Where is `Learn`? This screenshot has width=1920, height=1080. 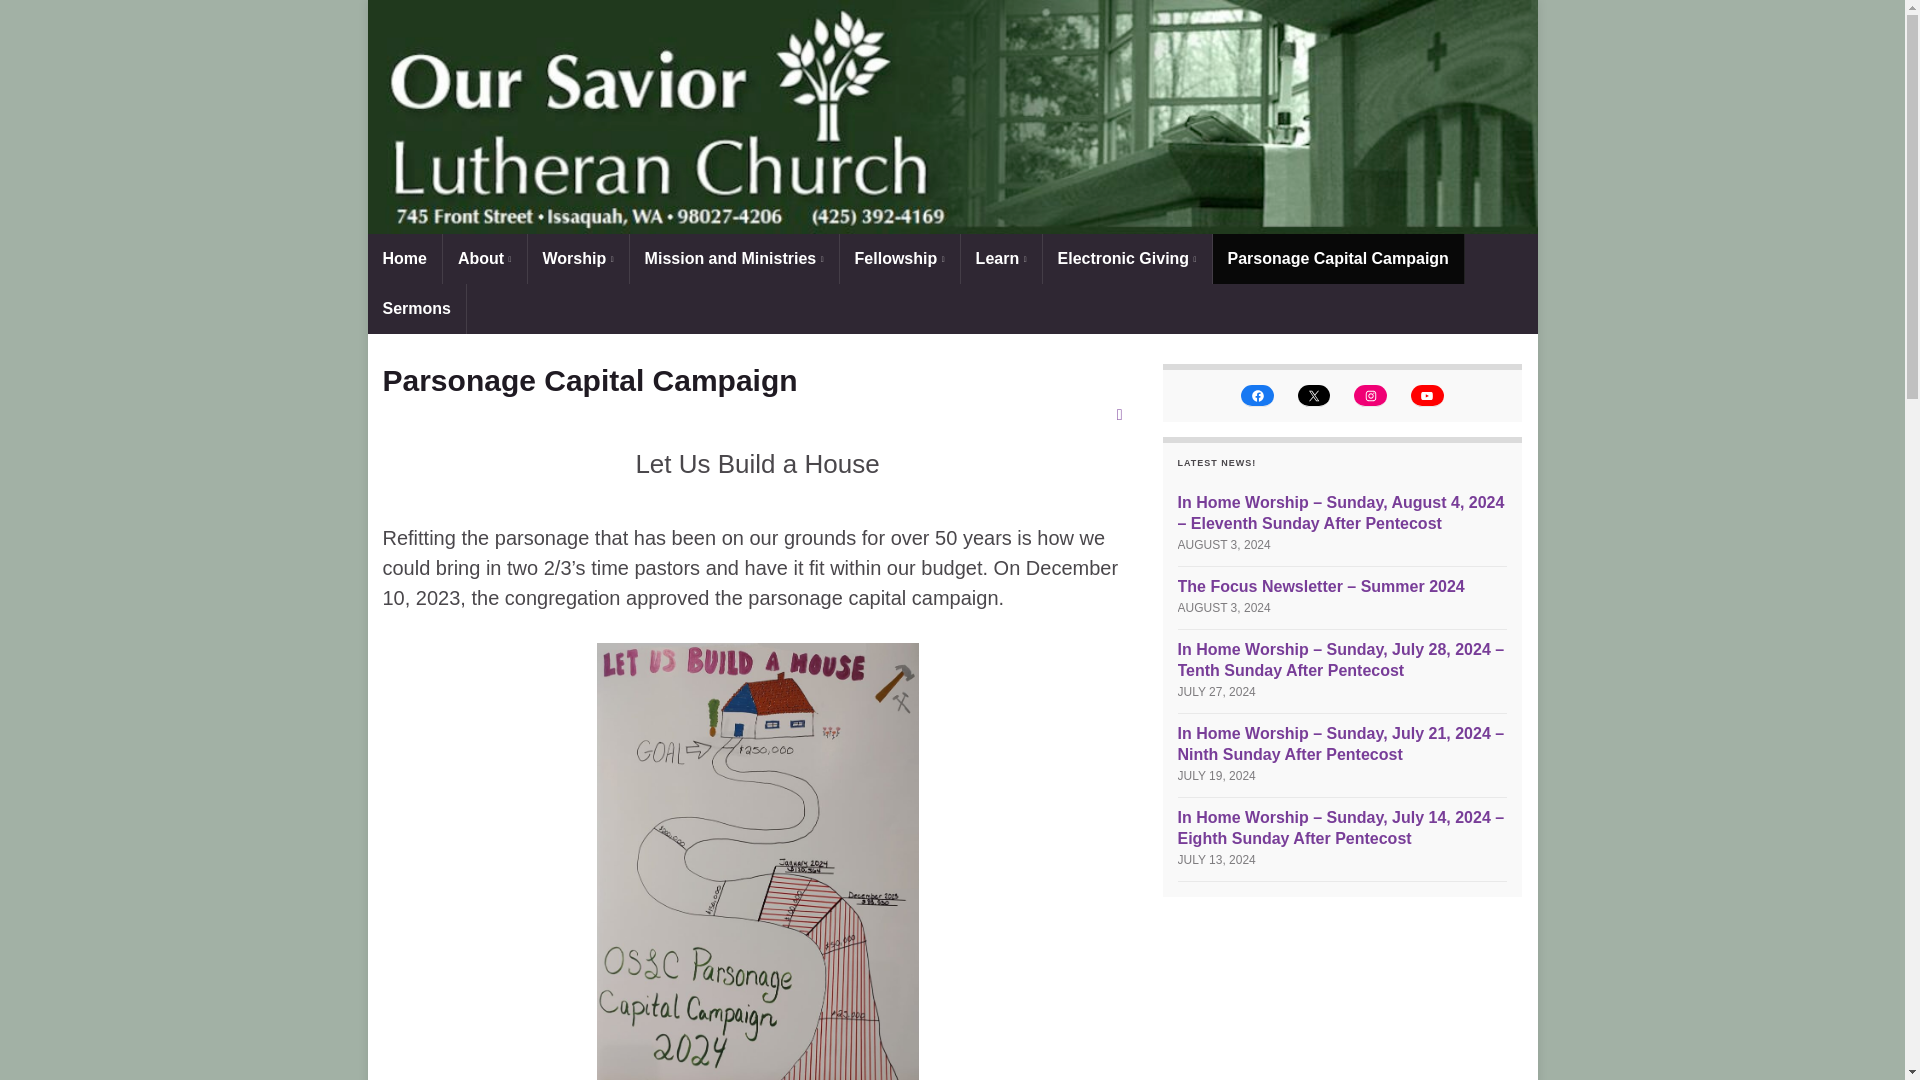
Learn is located at coordinates (1002, 259).